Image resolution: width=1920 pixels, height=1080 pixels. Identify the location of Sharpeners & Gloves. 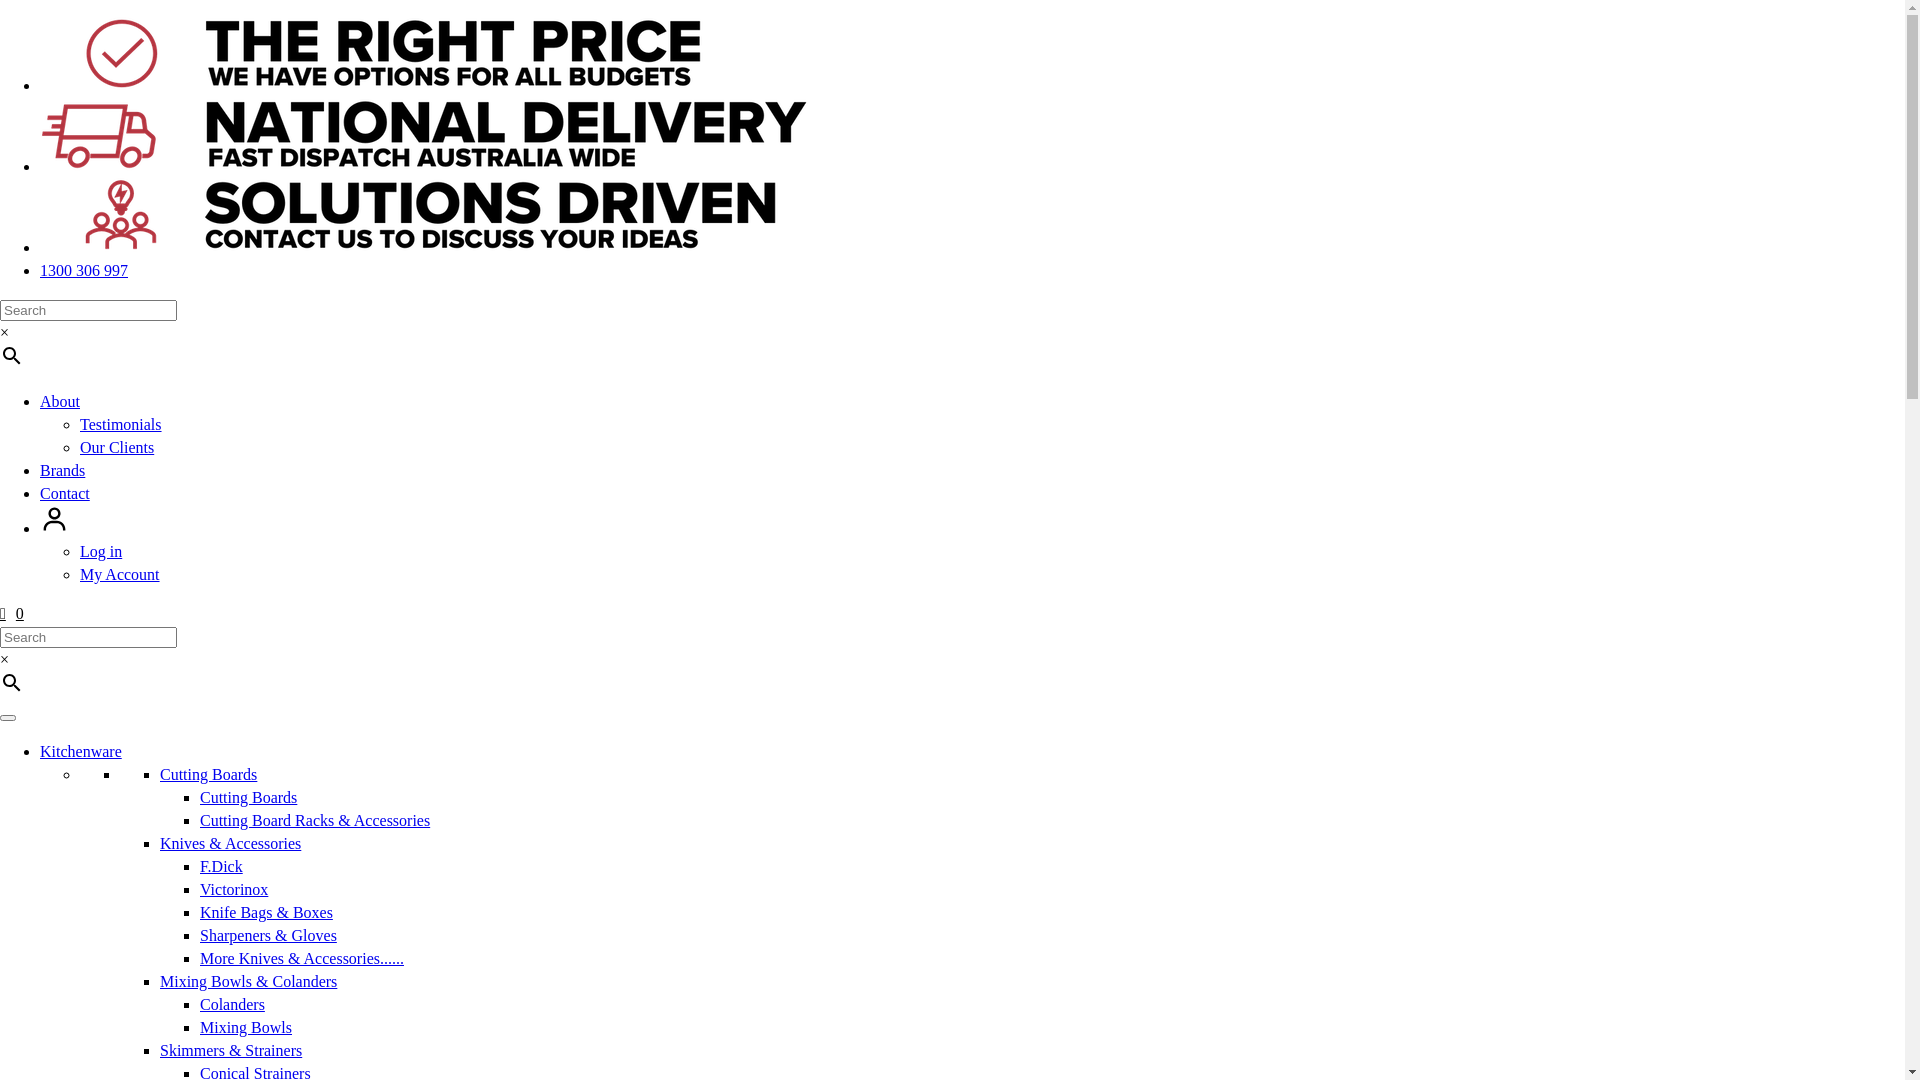
(268, 936).